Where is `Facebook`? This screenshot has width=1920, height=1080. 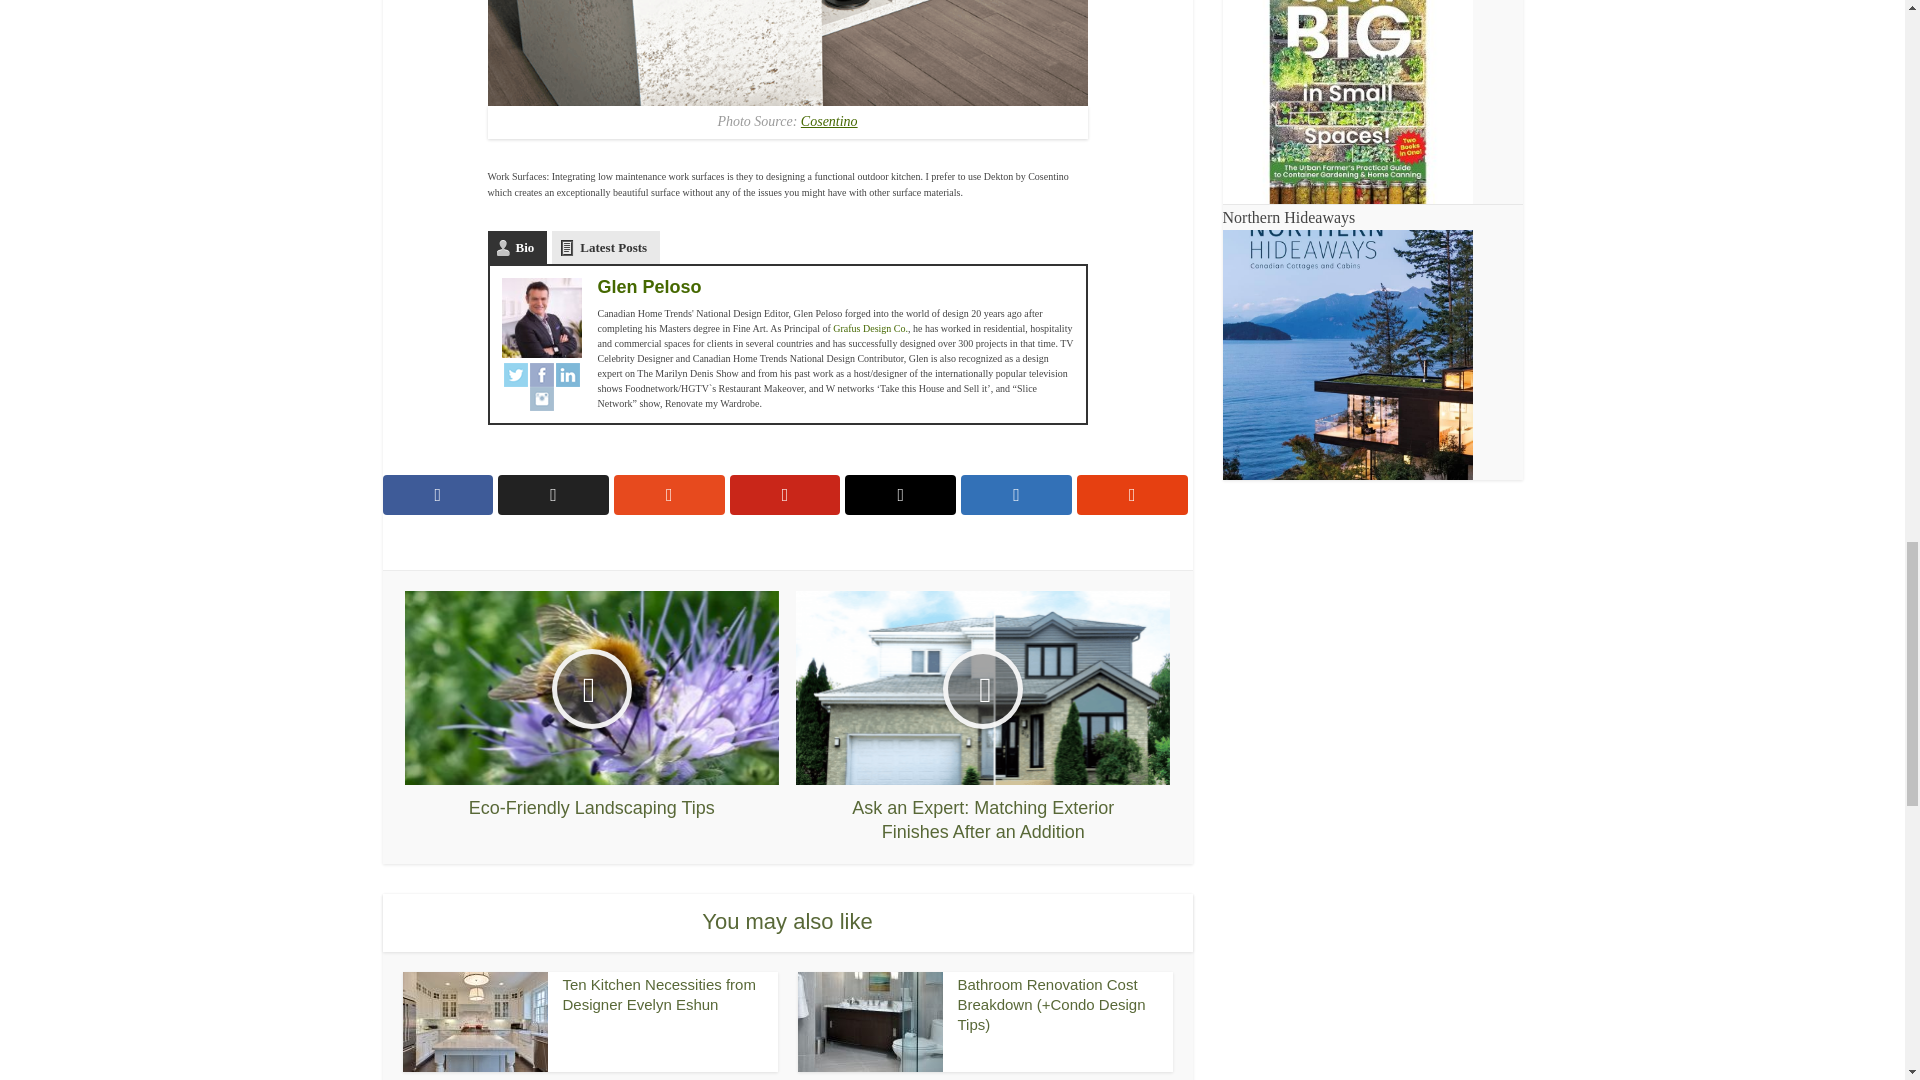 Facebook is located at coordinates (542, 374).